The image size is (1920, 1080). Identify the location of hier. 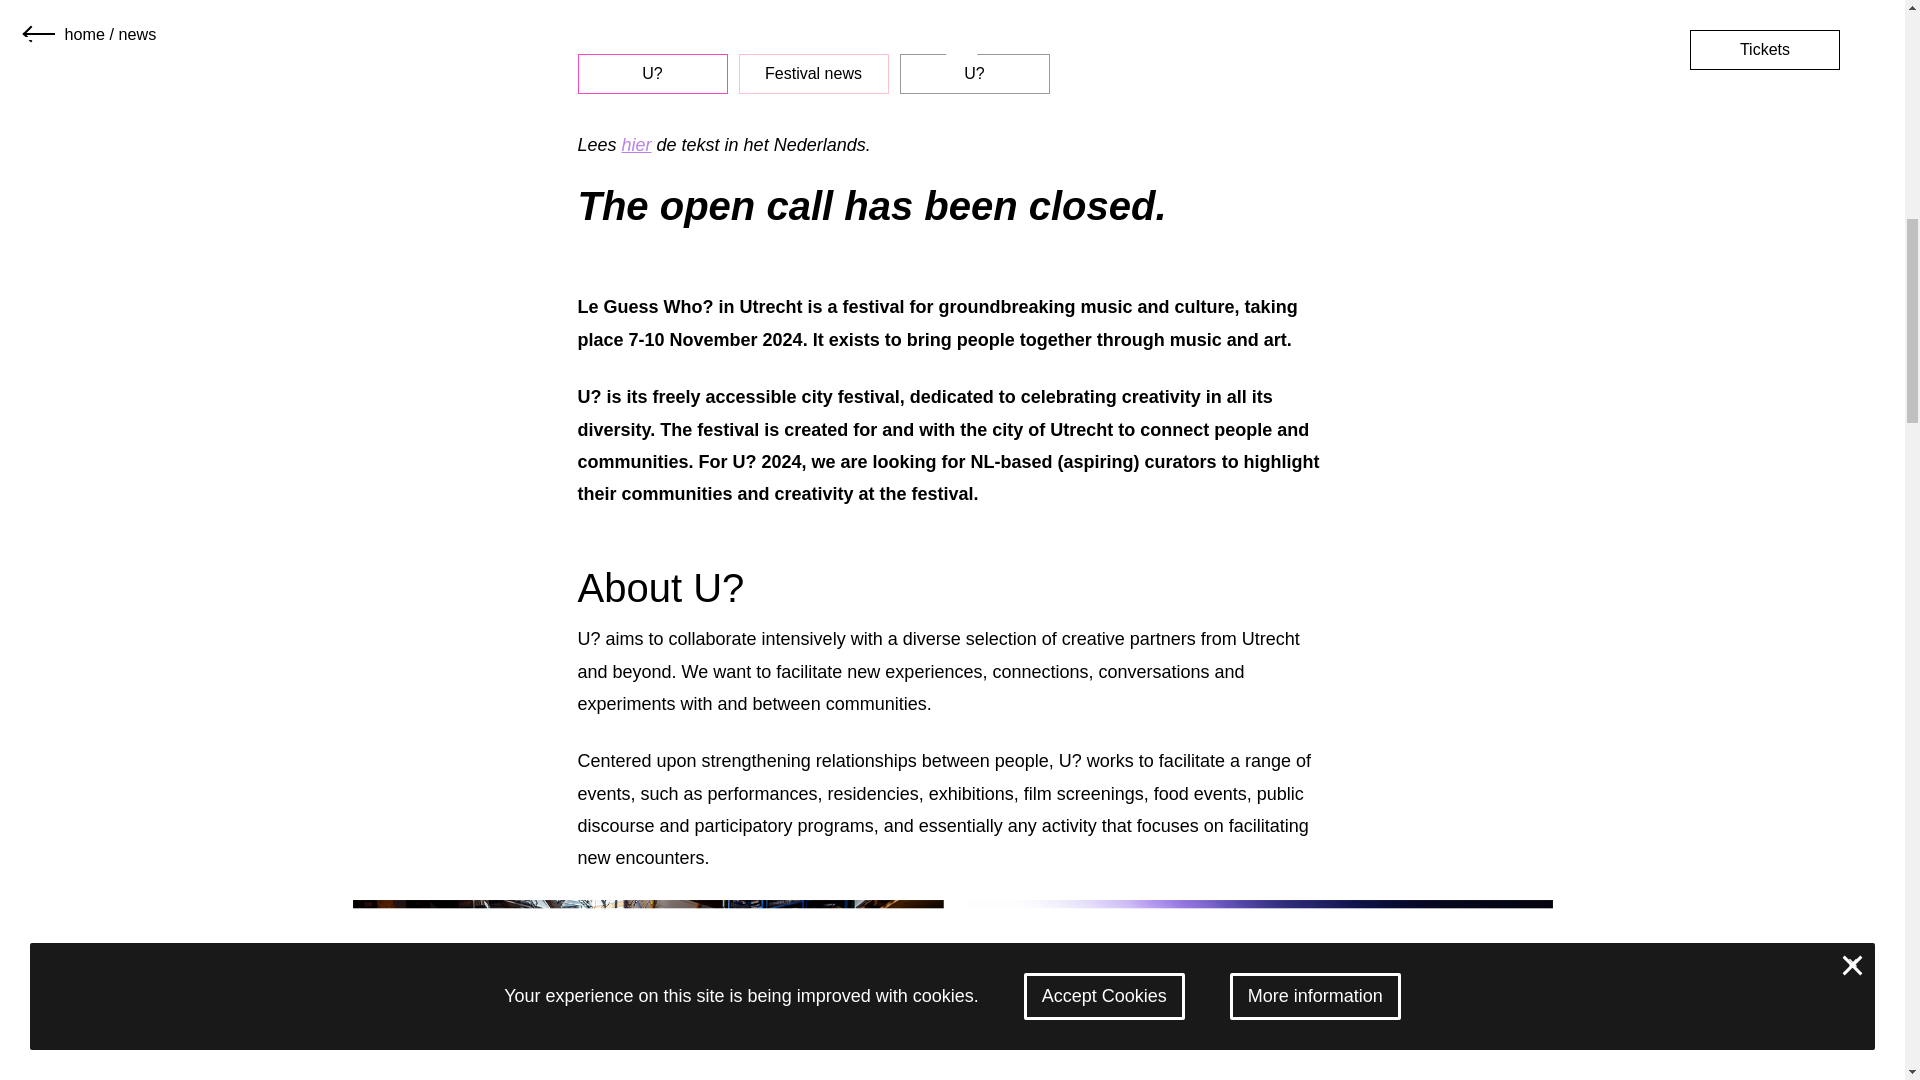
(637, 145).